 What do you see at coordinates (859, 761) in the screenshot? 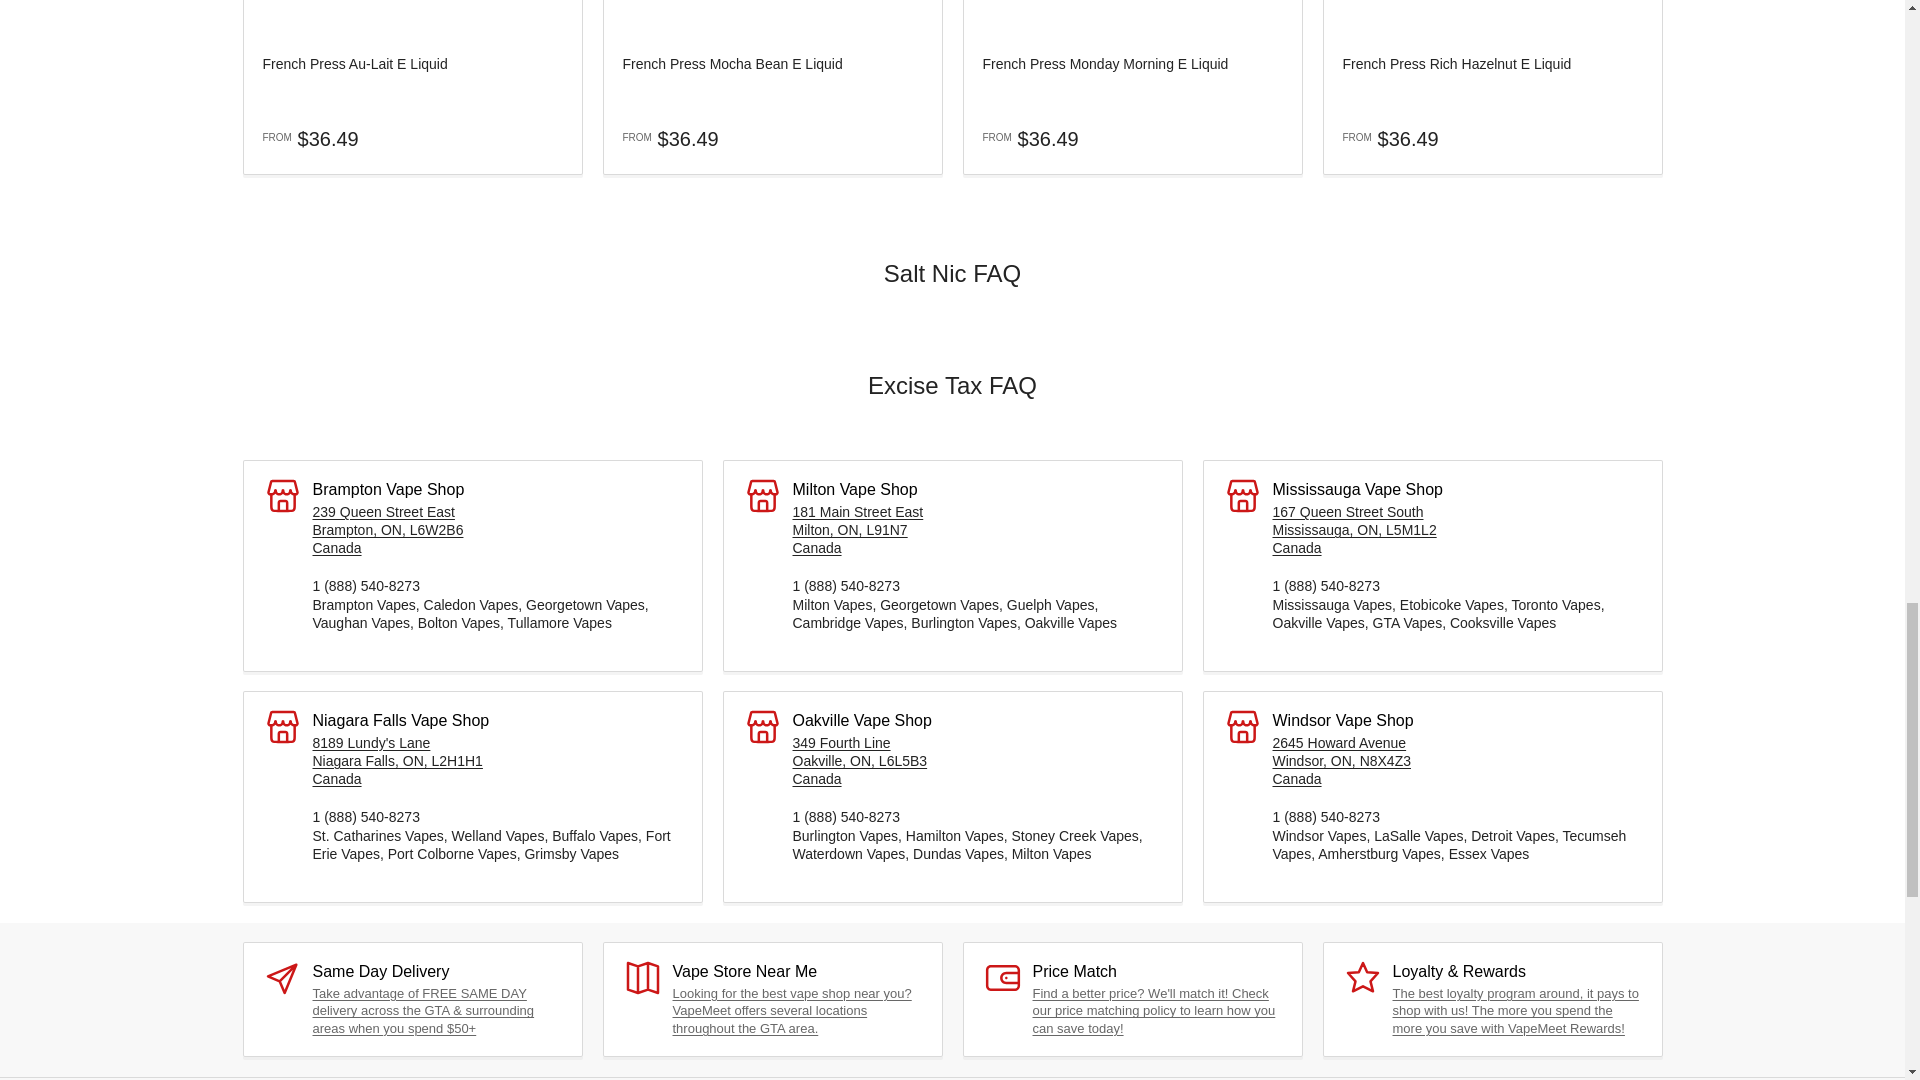
I see `VapeMeet Oakville - The best vape store in Oakville` at bounding box center [859, 761].